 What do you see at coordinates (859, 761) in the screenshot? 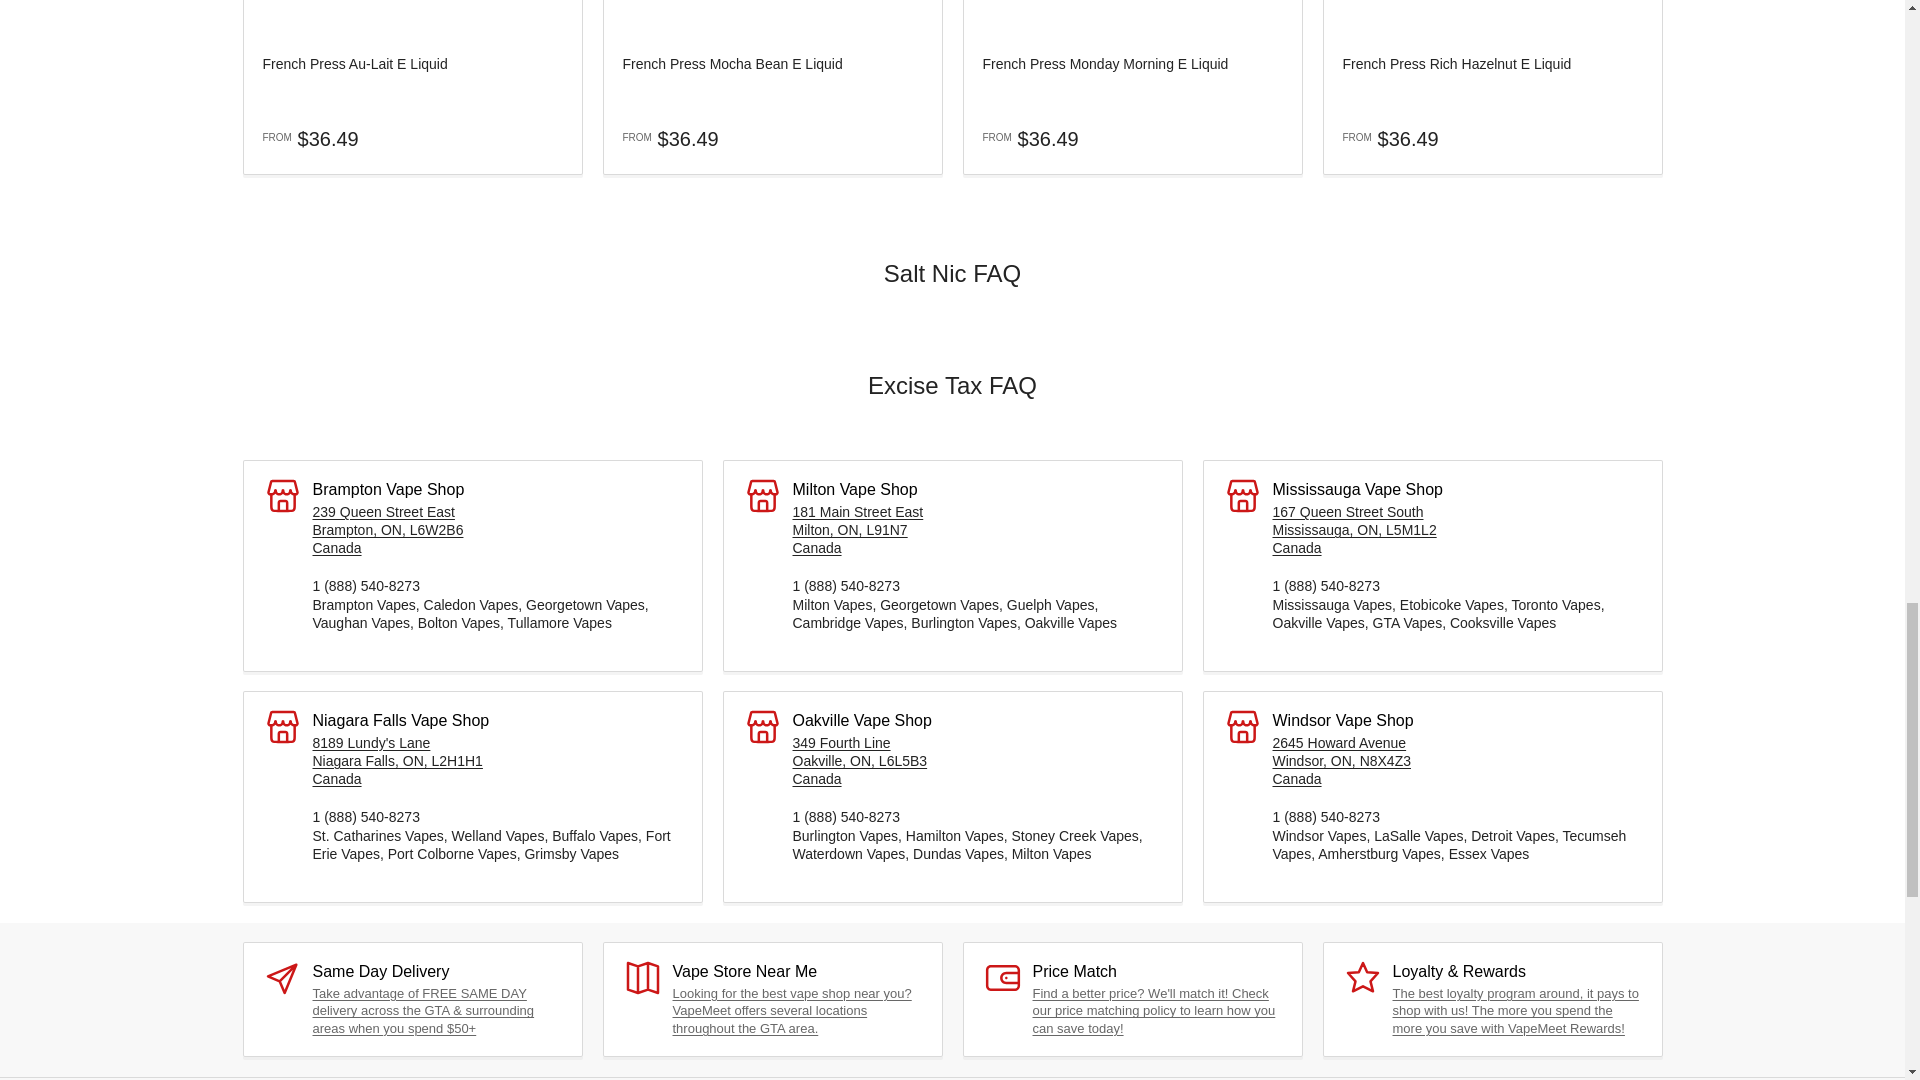
I see `VapeMeet Oakville - The best vape store in Oakville` at bounding box center [859, 761].